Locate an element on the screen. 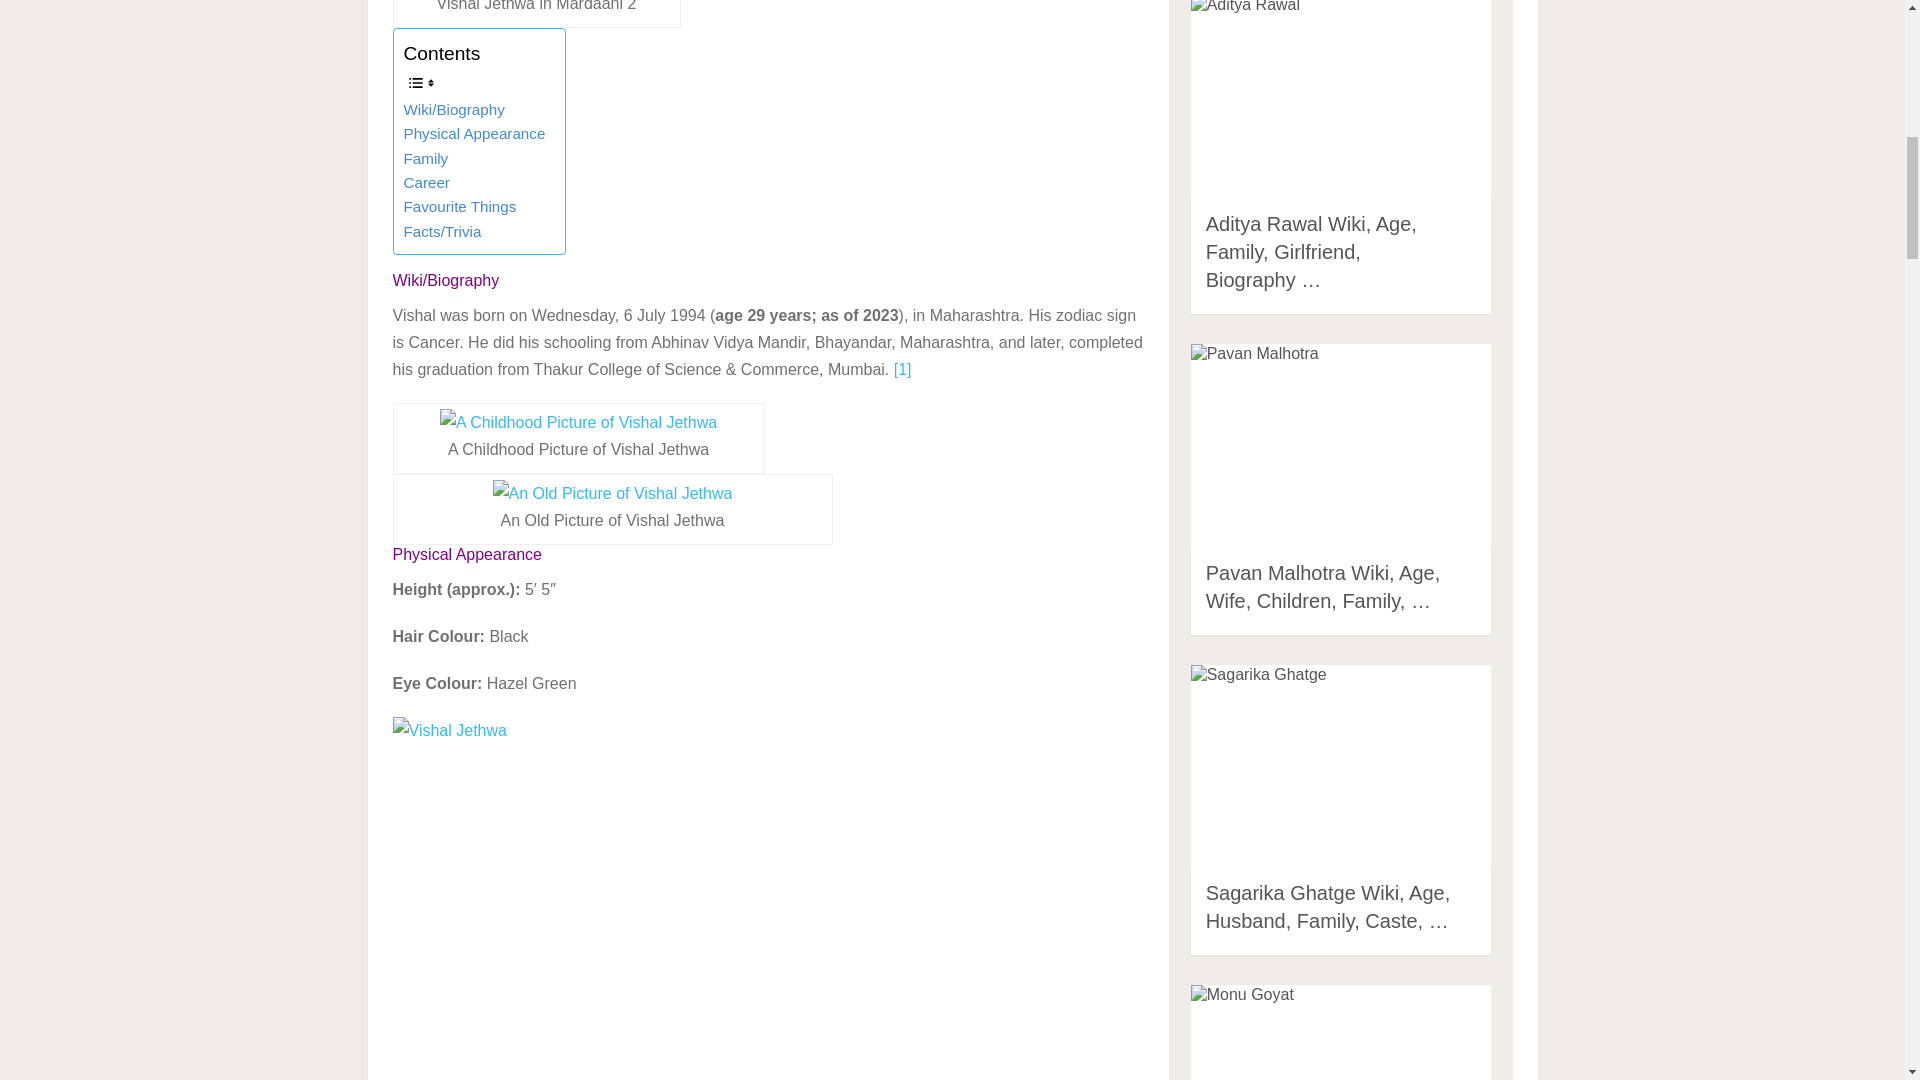  Family is located at coordinates (426, 158).